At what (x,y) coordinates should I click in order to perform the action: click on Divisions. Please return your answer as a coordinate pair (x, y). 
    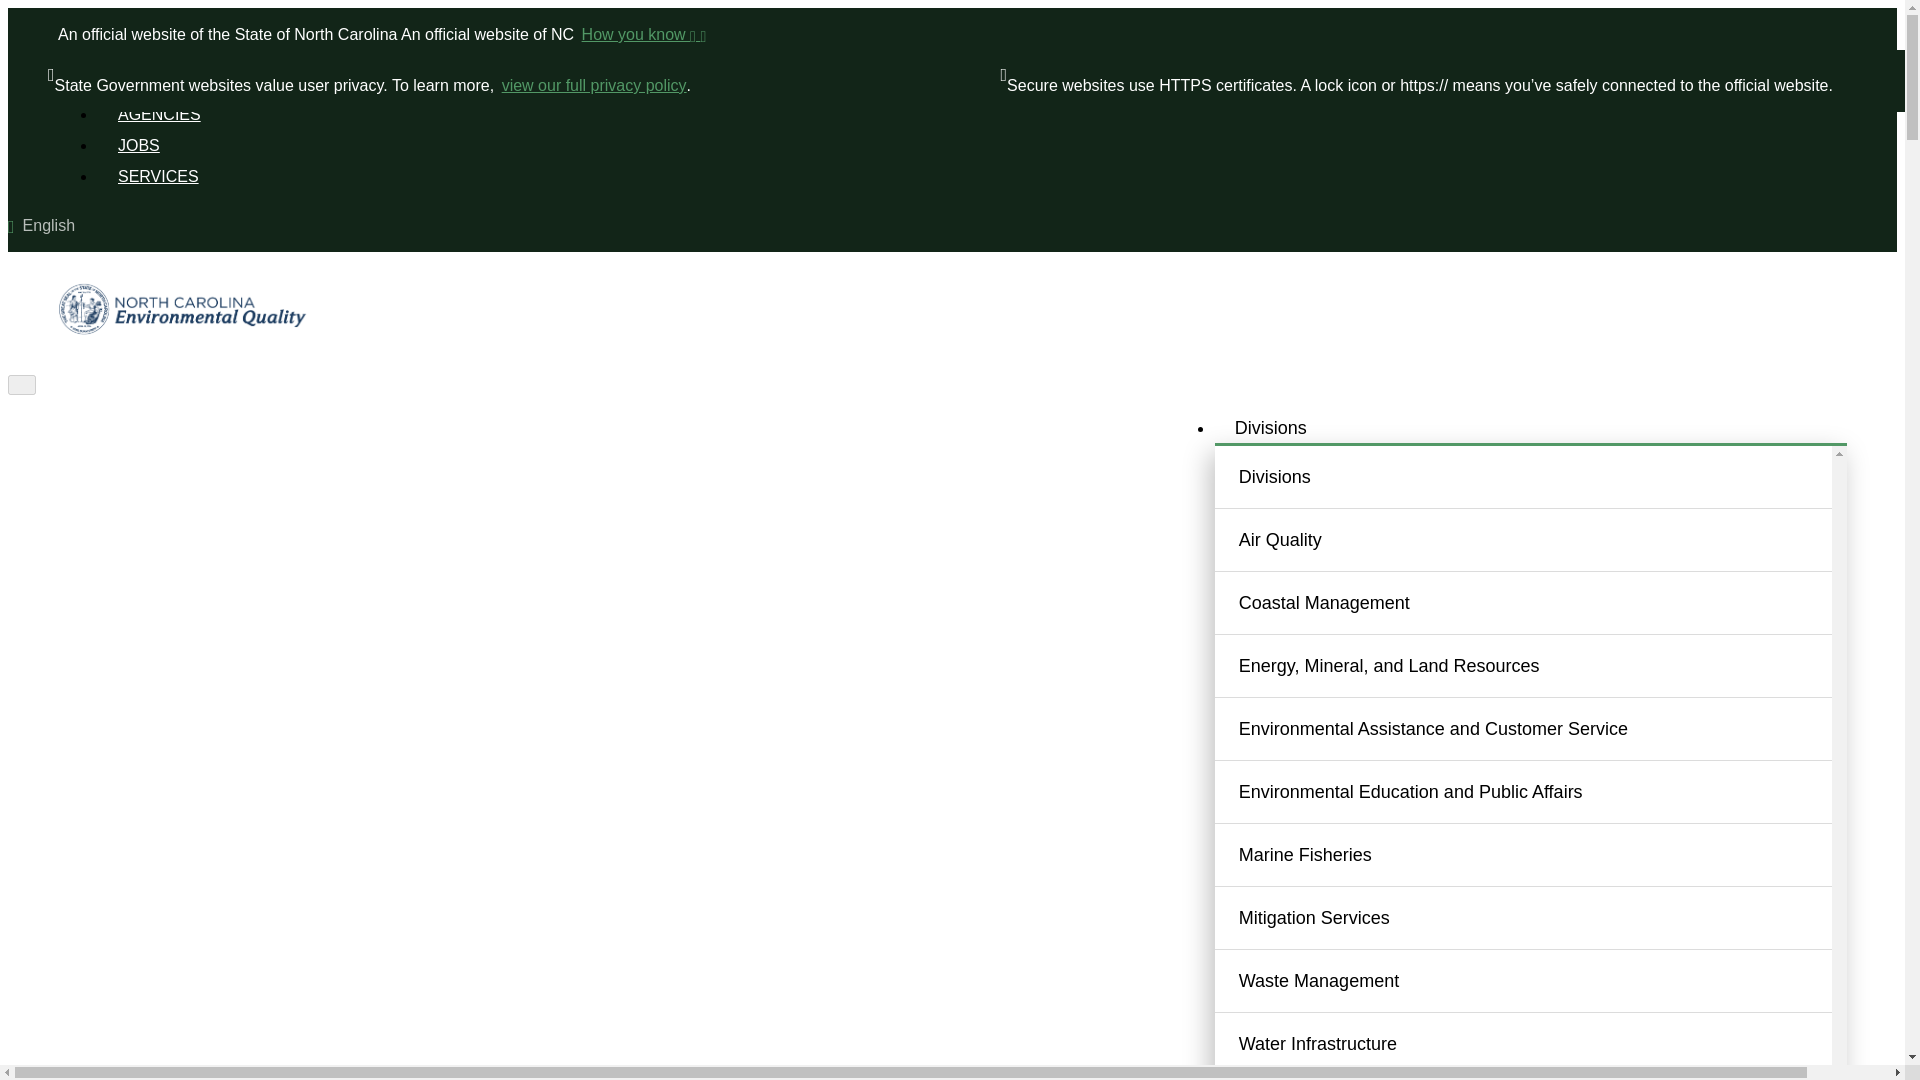
    Looking at the image, I should click on (1270, 428).